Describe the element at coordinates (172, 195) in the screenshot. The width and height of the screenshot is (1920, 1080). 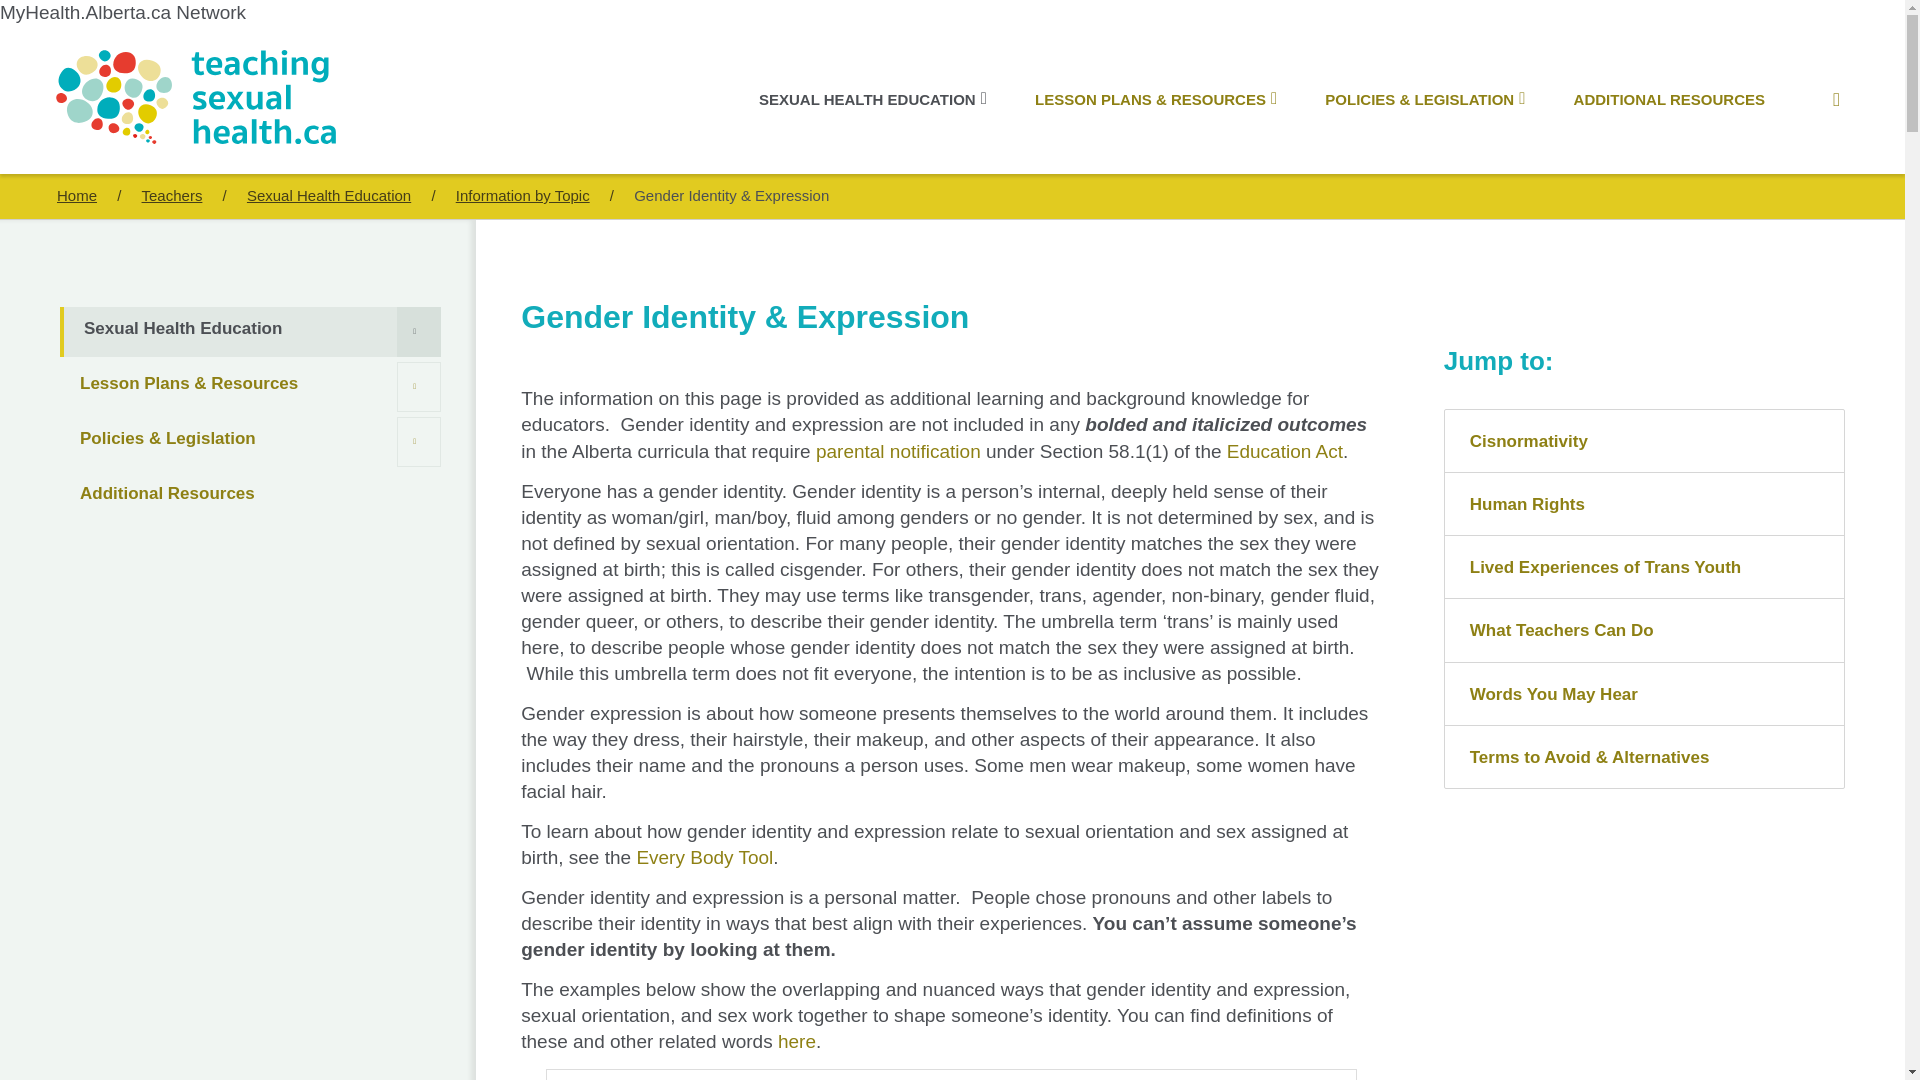
I see `Go to Home.` at that location.